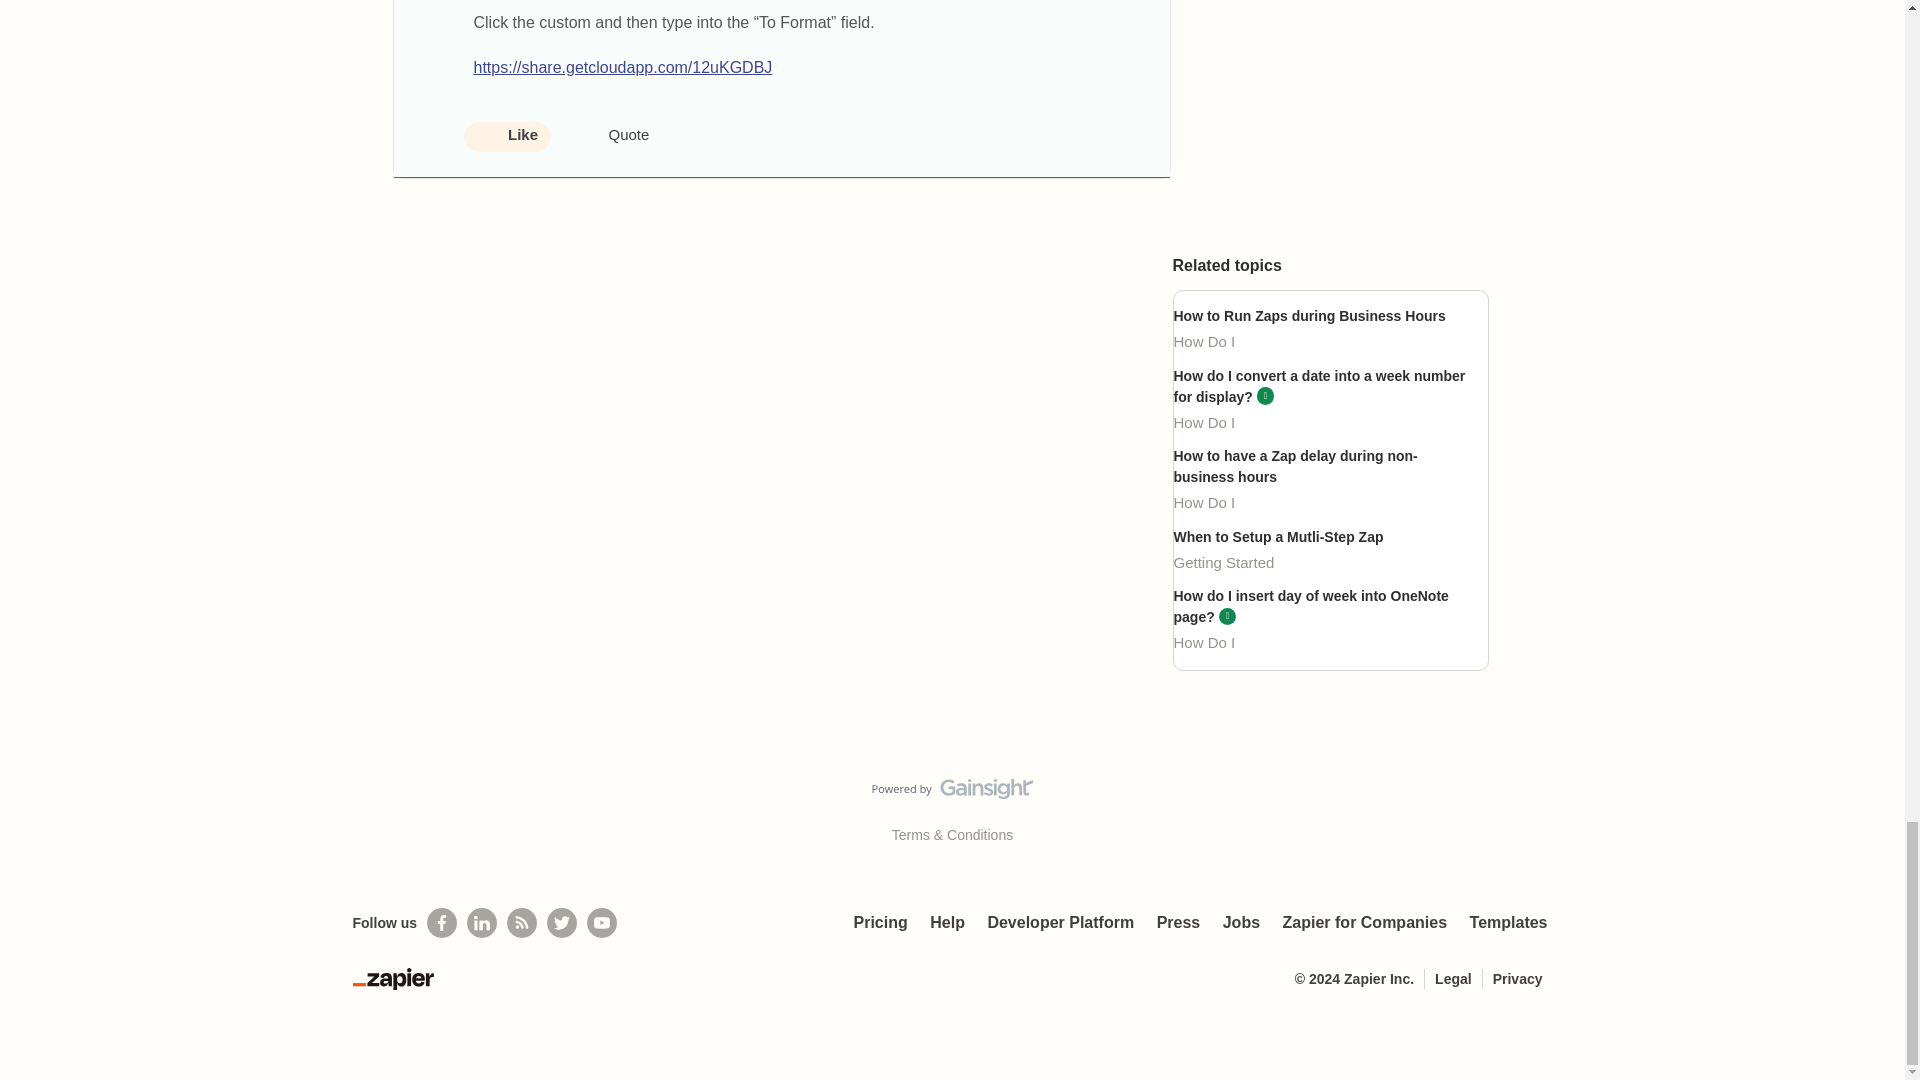  Describe the element at coordinates (482, 923) in the screenshot. I see `Follow us on LinkedIn` at that location.